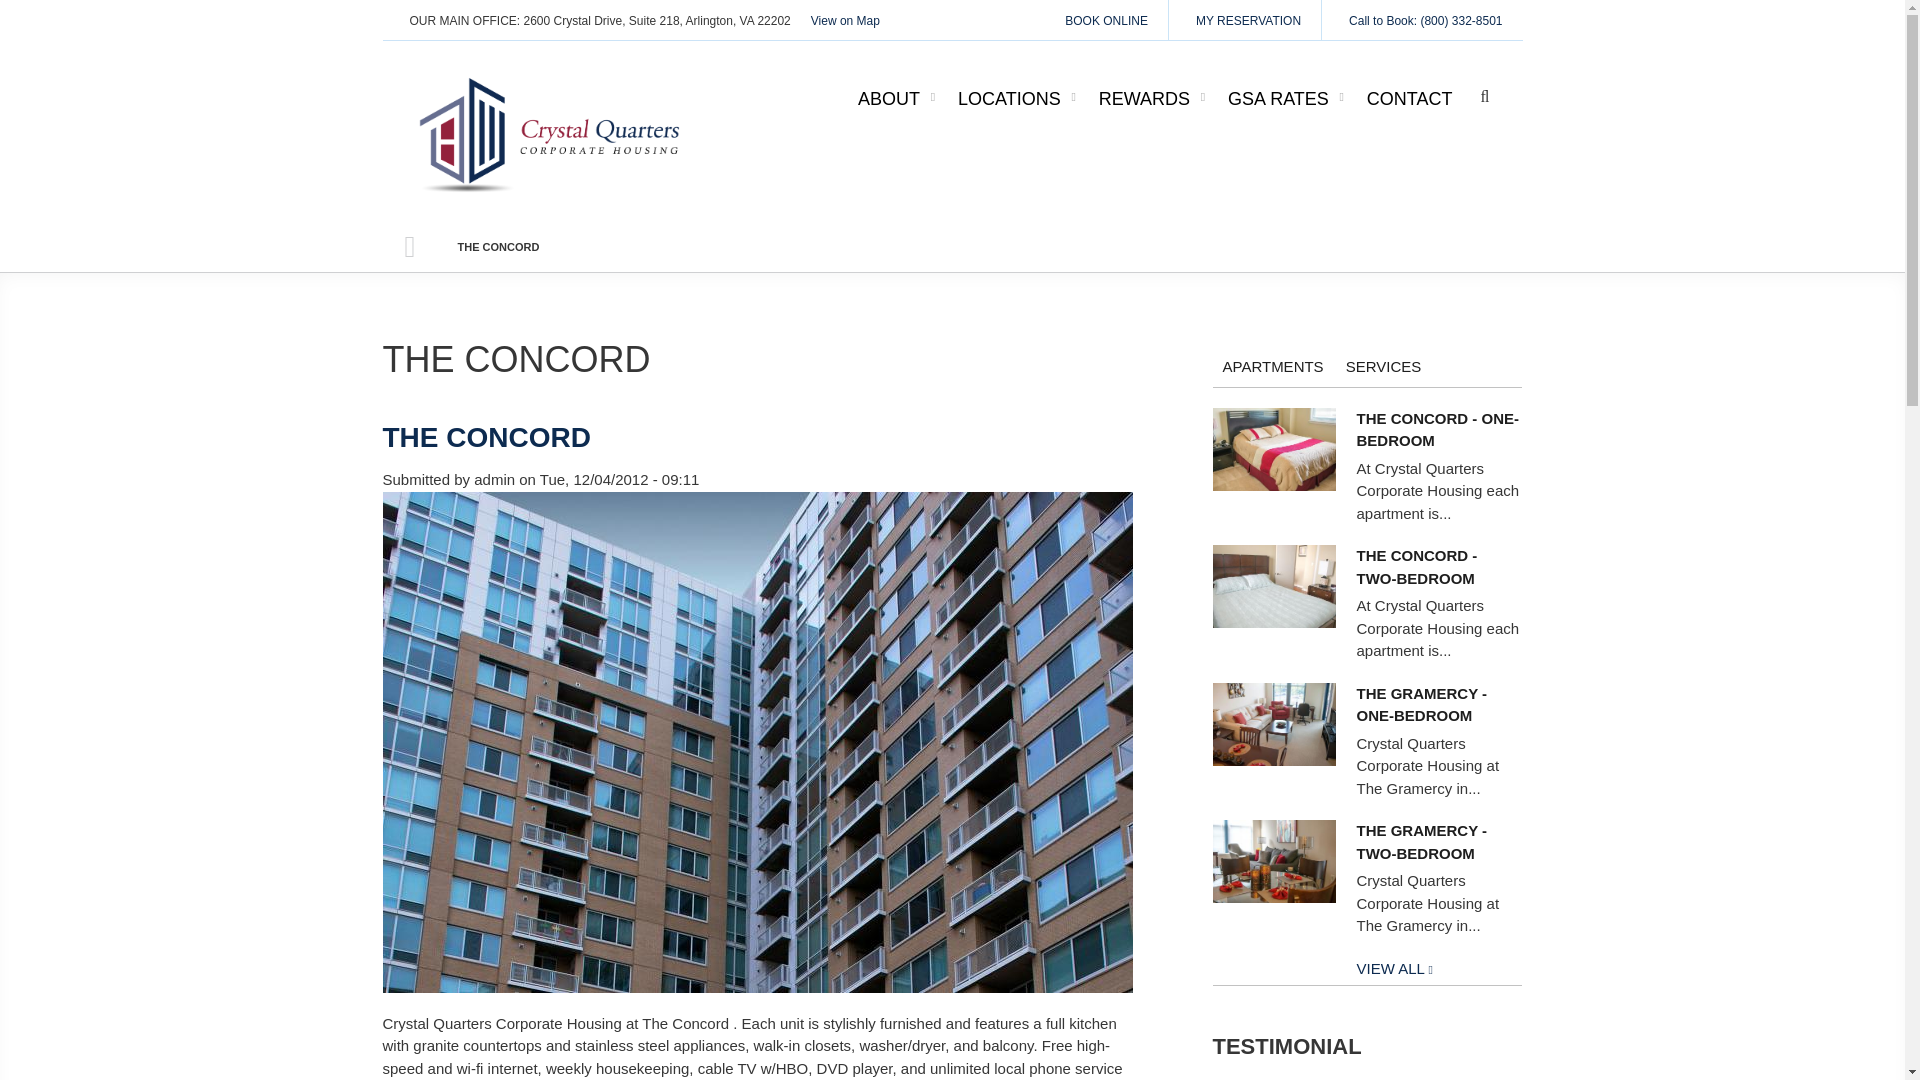 The height and width of the screenshot is (1080, 1920). I want to click on REWARDS, so click(1152, 100).